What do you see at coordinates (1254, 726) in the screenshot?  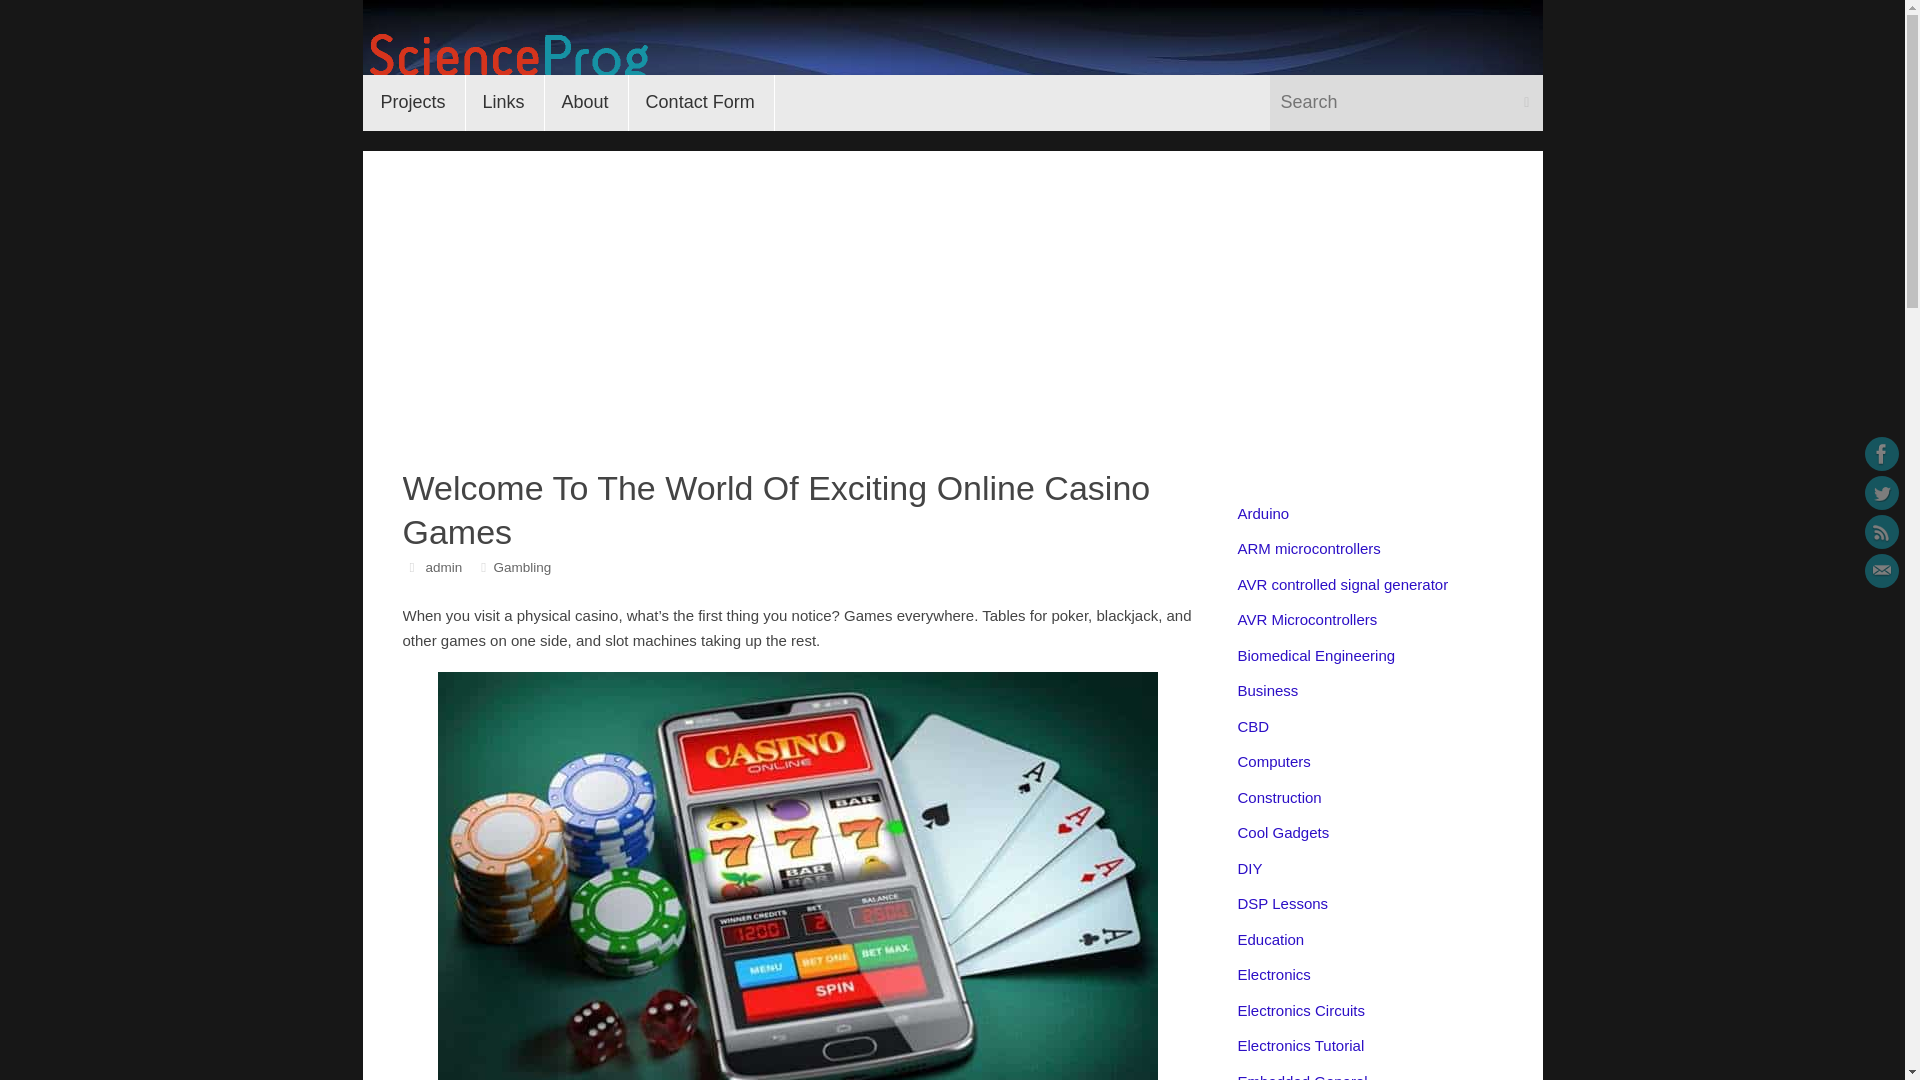 I see `CBD` at bounding box center [1254, 726].